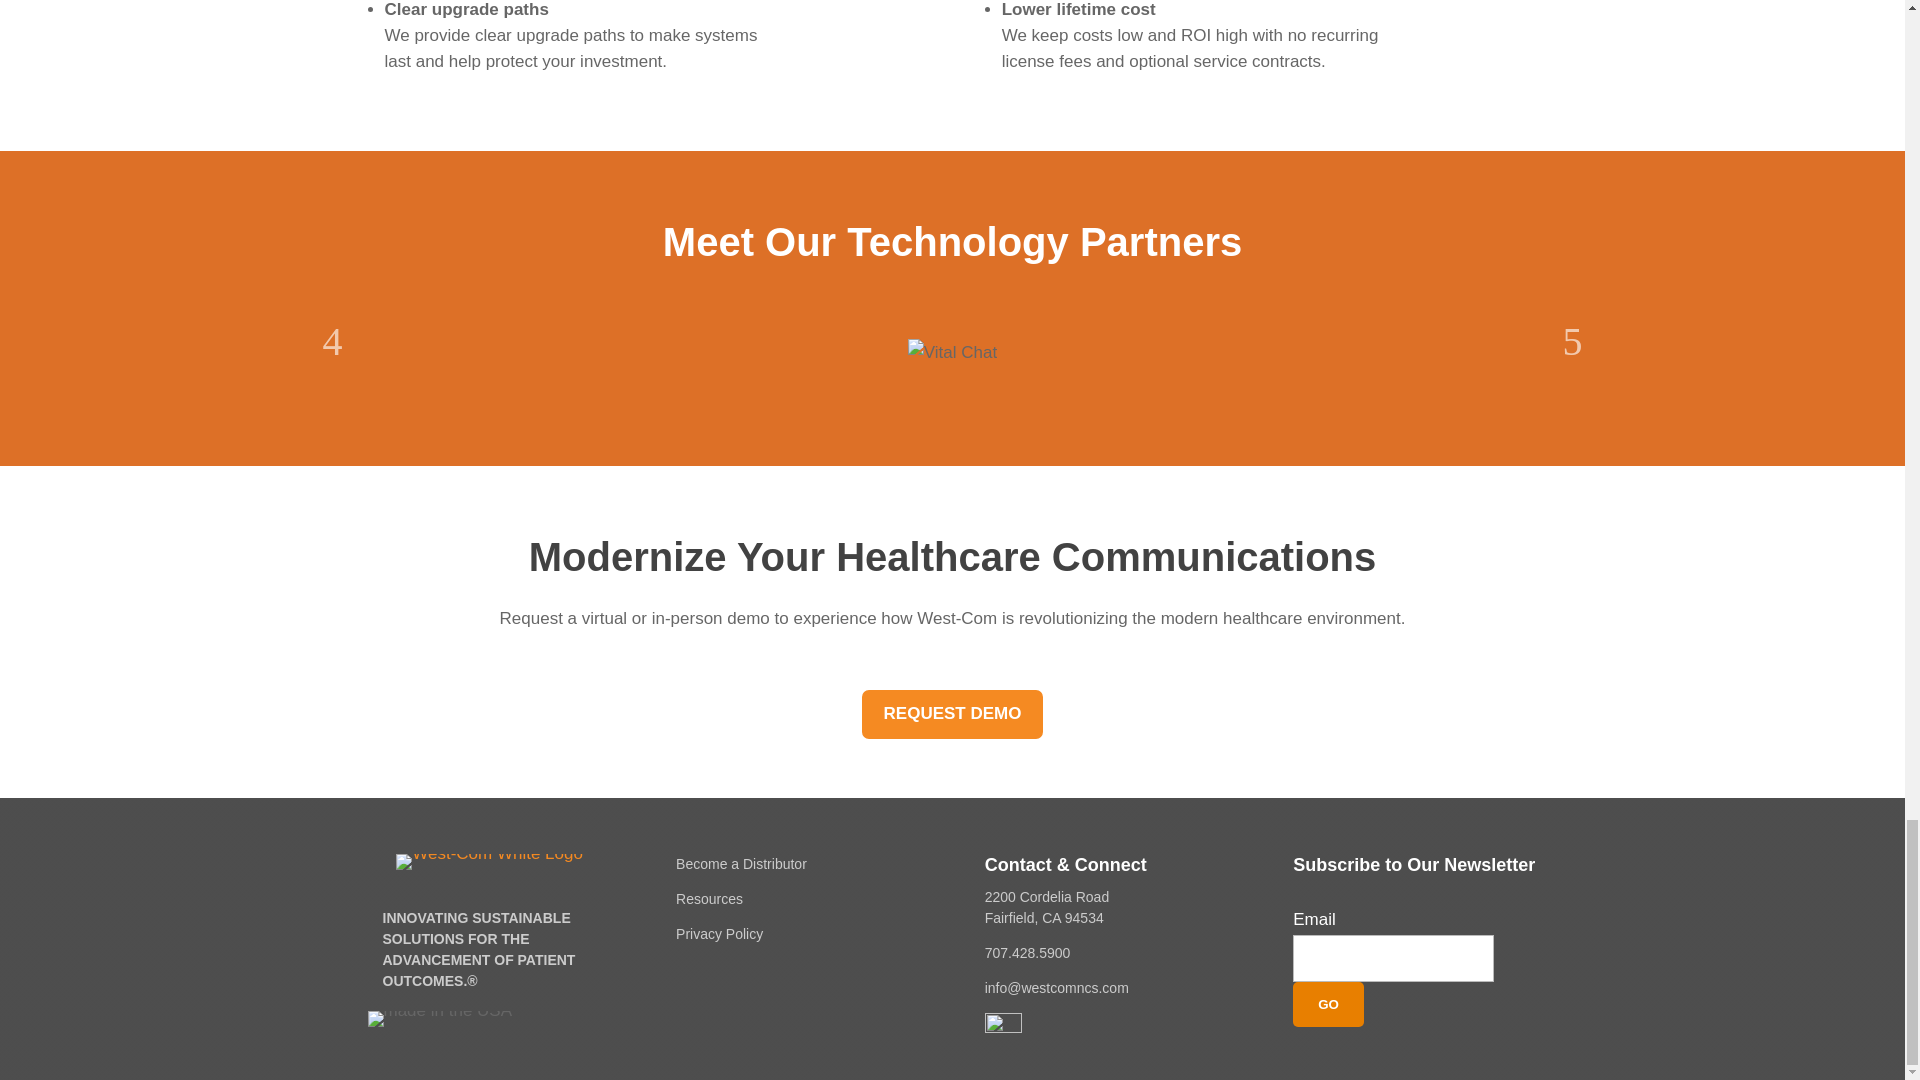  Describe the element at coordinates (718, 933) in the screenshot. I see `Privacy Policy` at that location.